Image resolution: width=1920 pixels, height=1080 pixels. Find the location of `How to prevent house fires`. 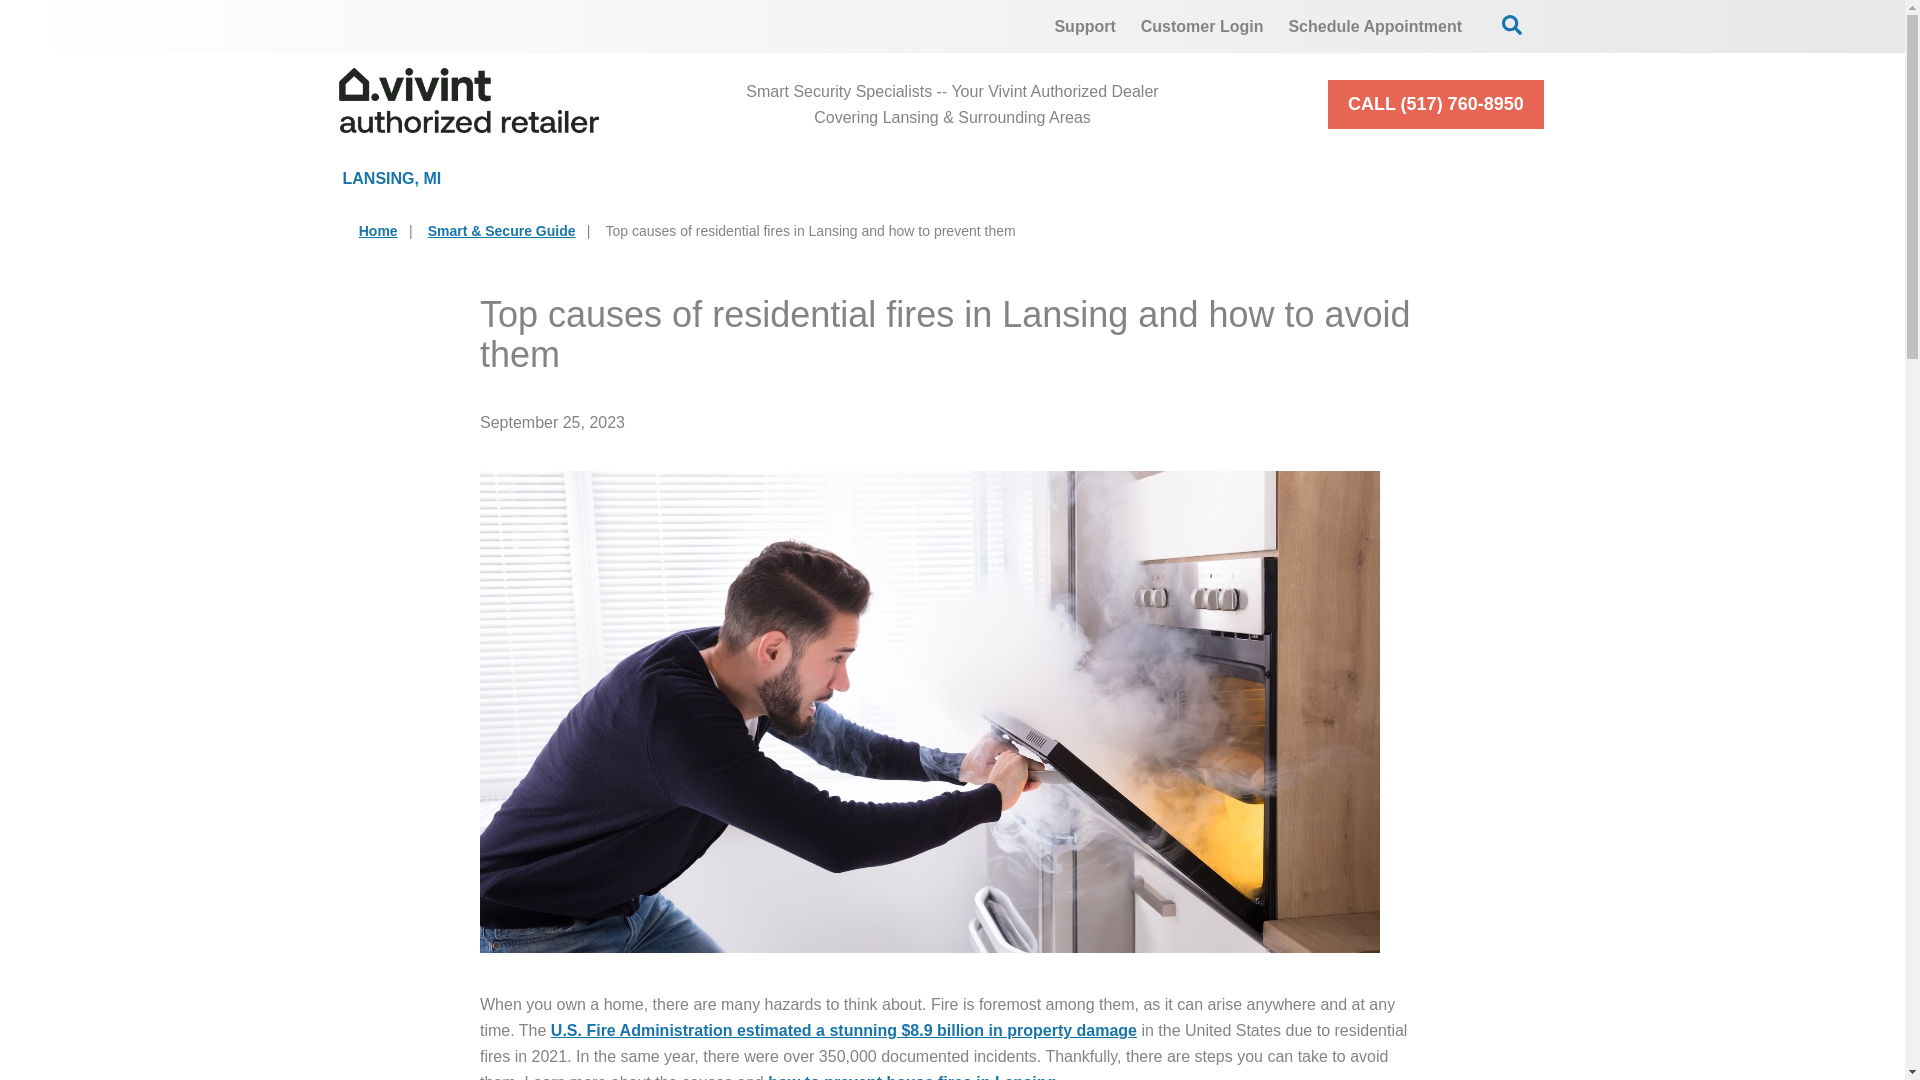

How to prevent house fires is located at coordinates (912, 1076).